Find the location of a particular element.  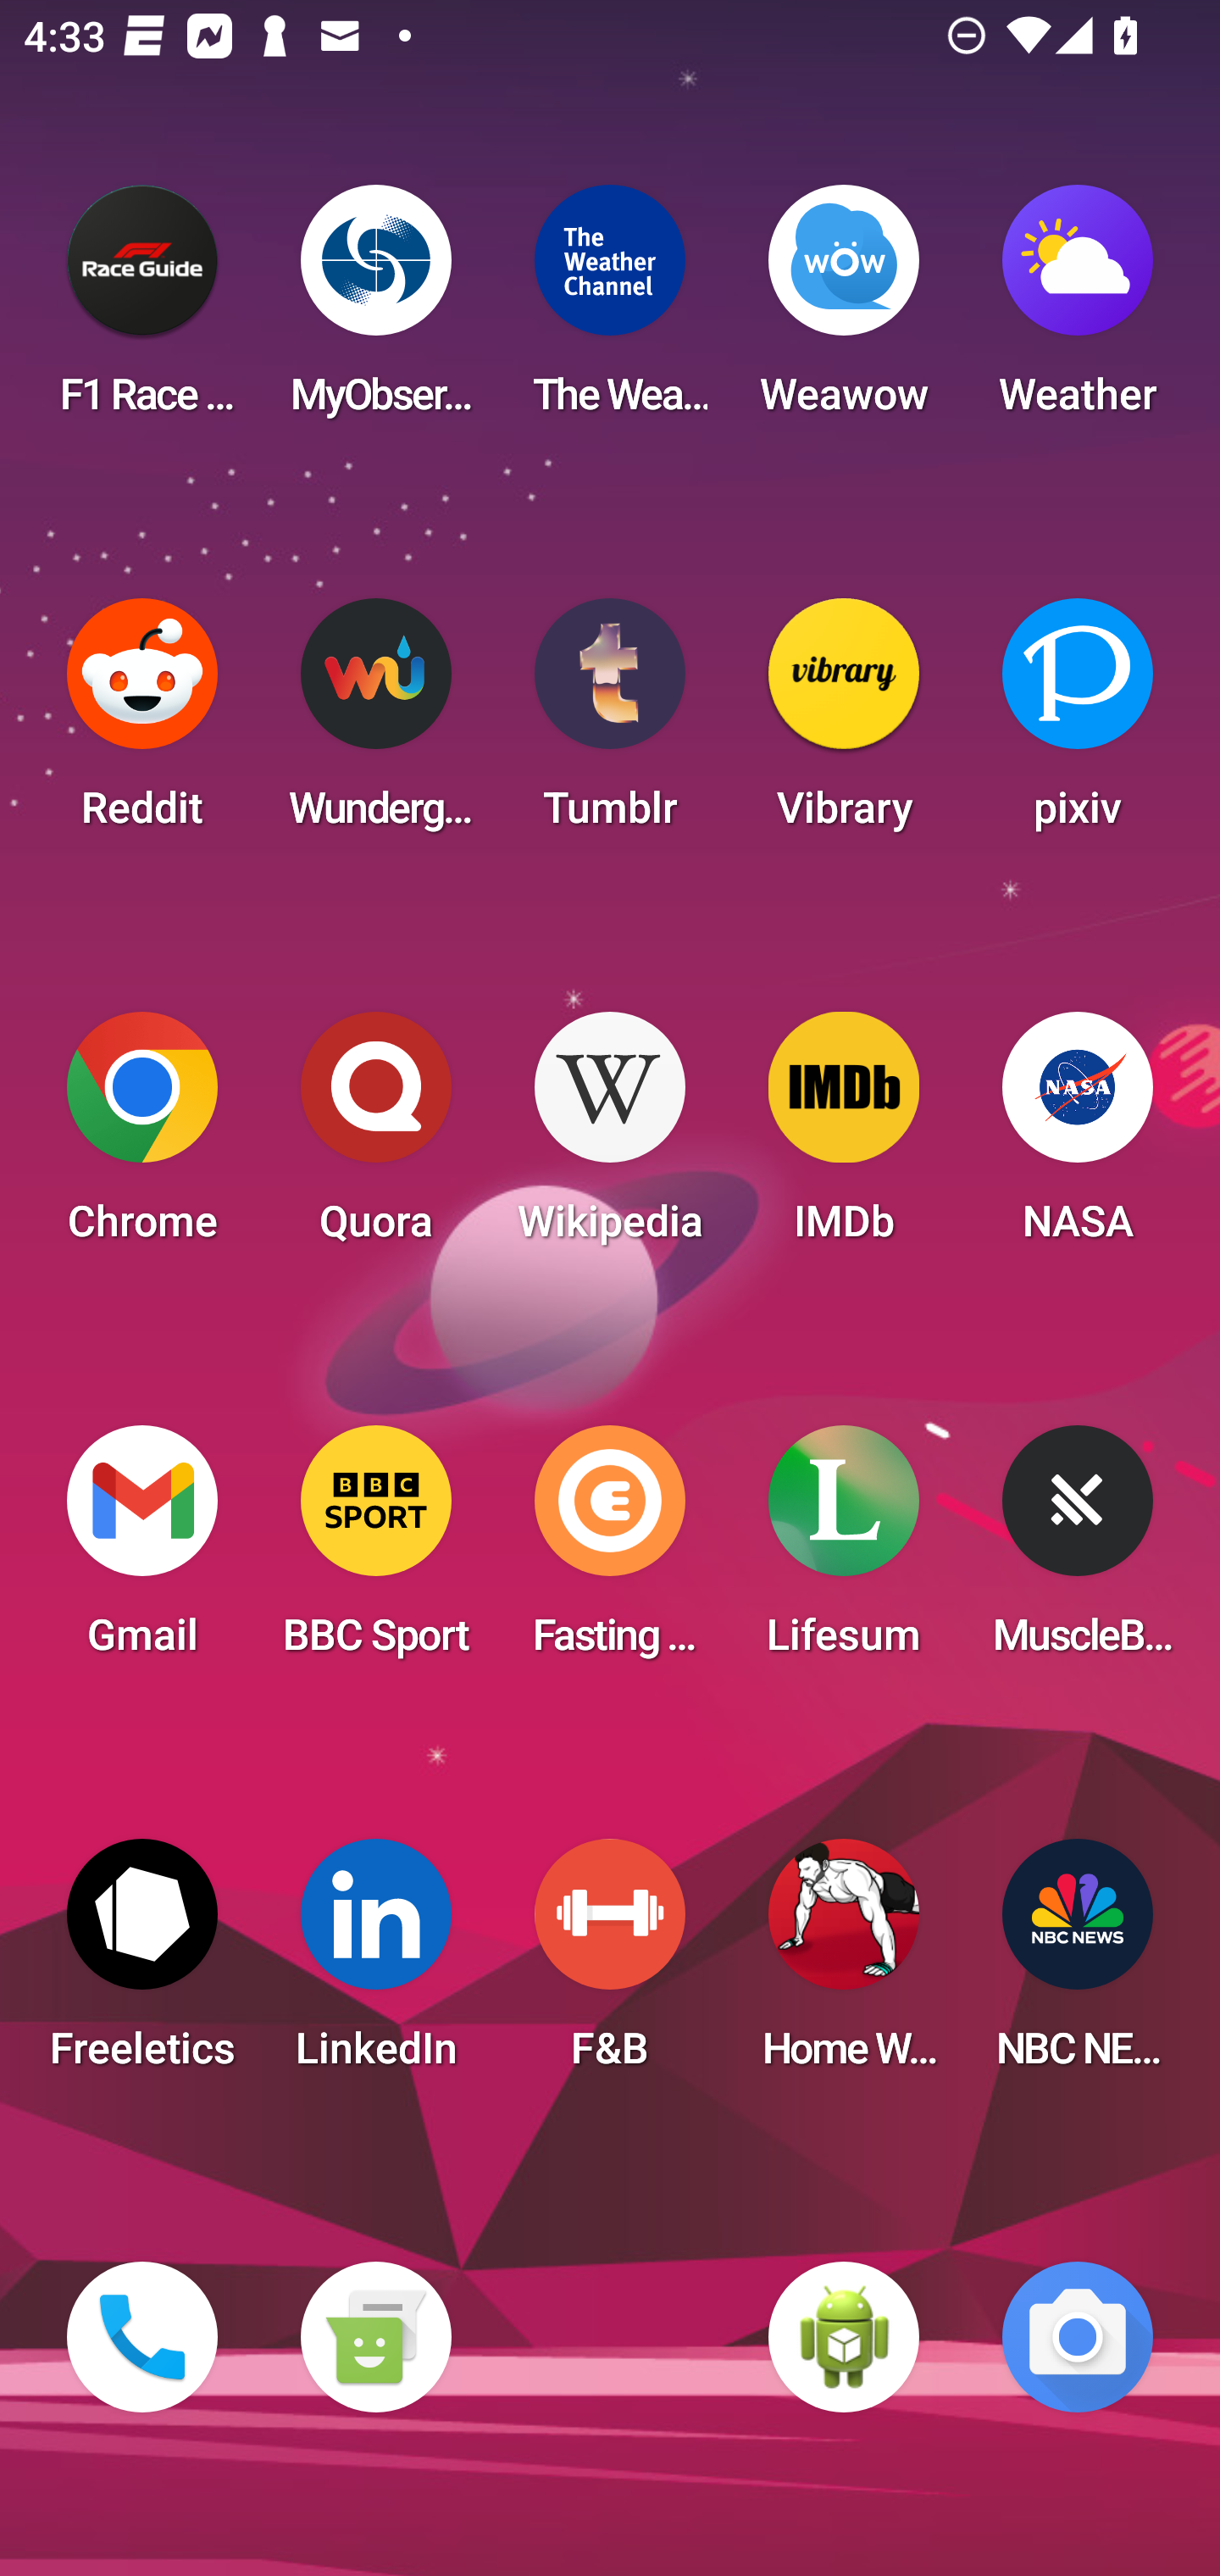

Weather is located at coordinates (1078, 310).